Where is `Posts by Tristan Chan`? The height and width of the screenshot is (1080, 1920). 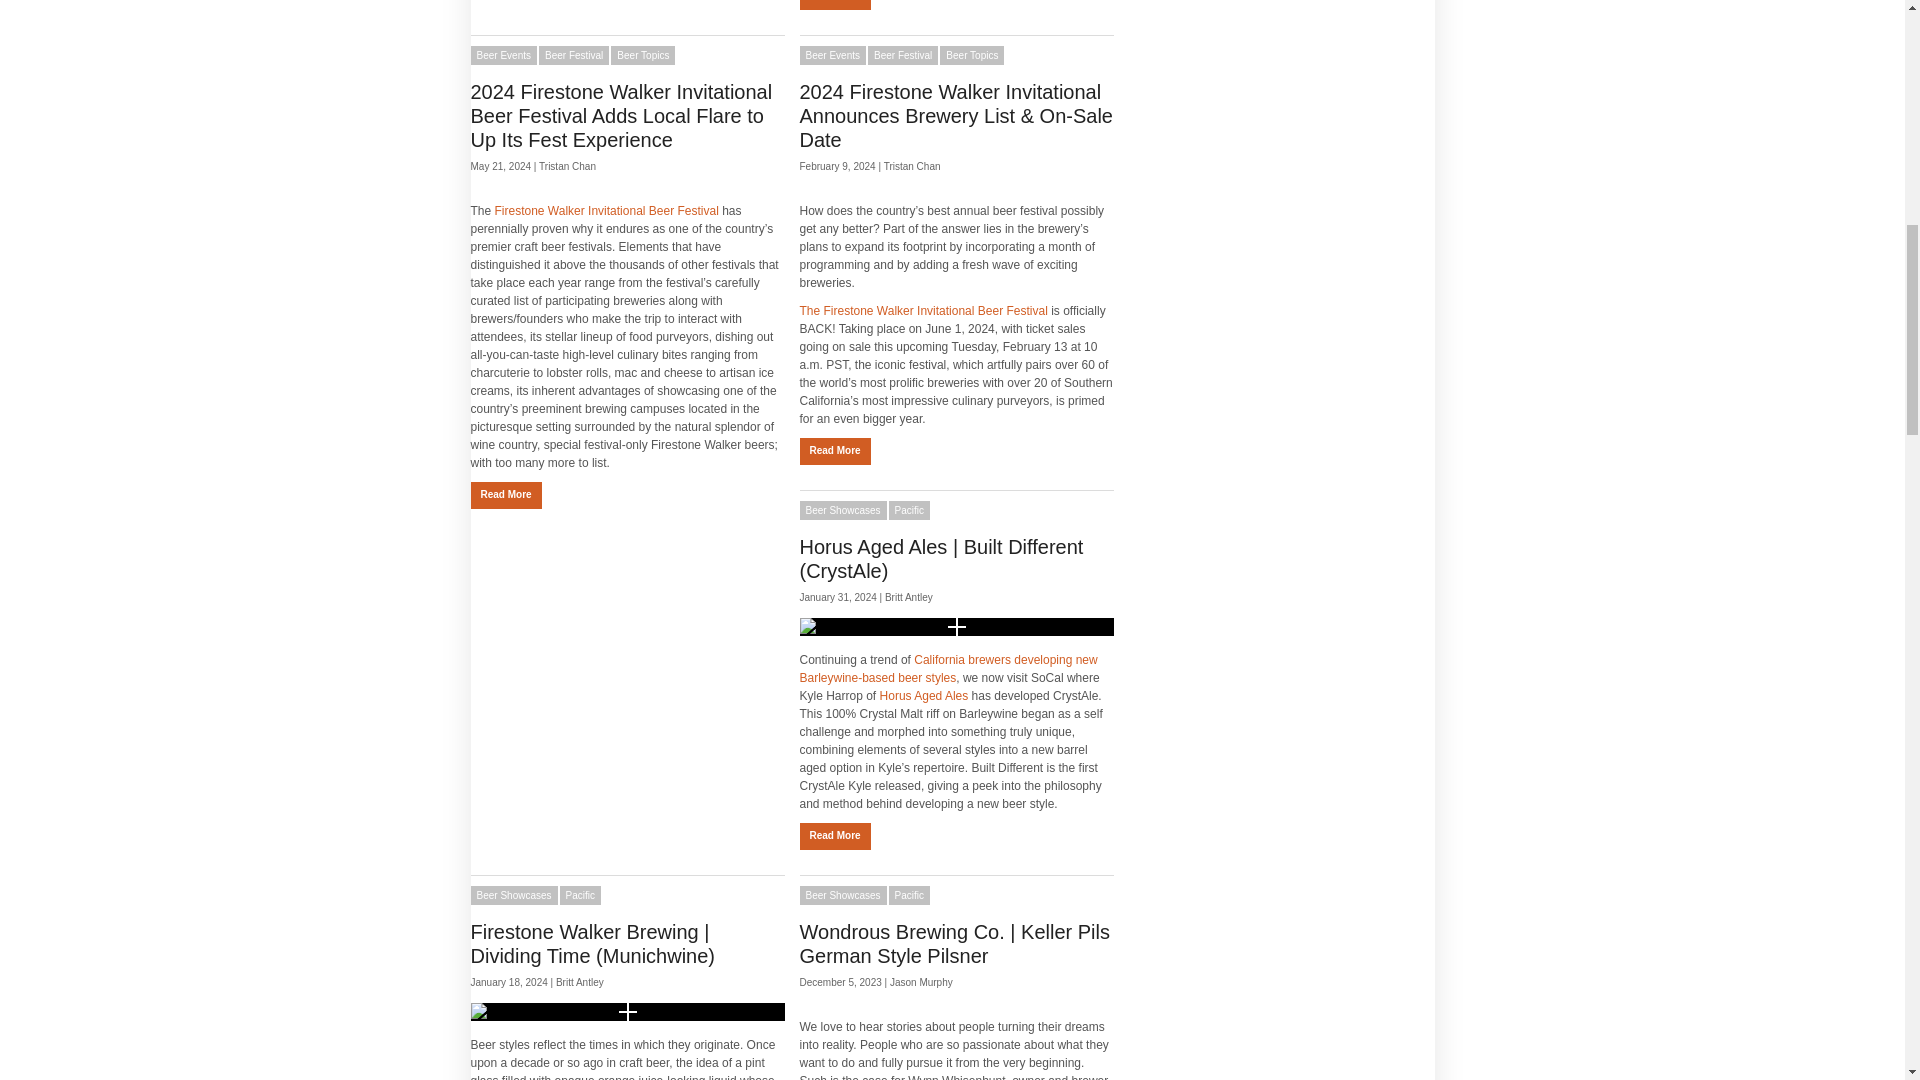
Posts by Tristan Chan is located at coordinates (567, 166).